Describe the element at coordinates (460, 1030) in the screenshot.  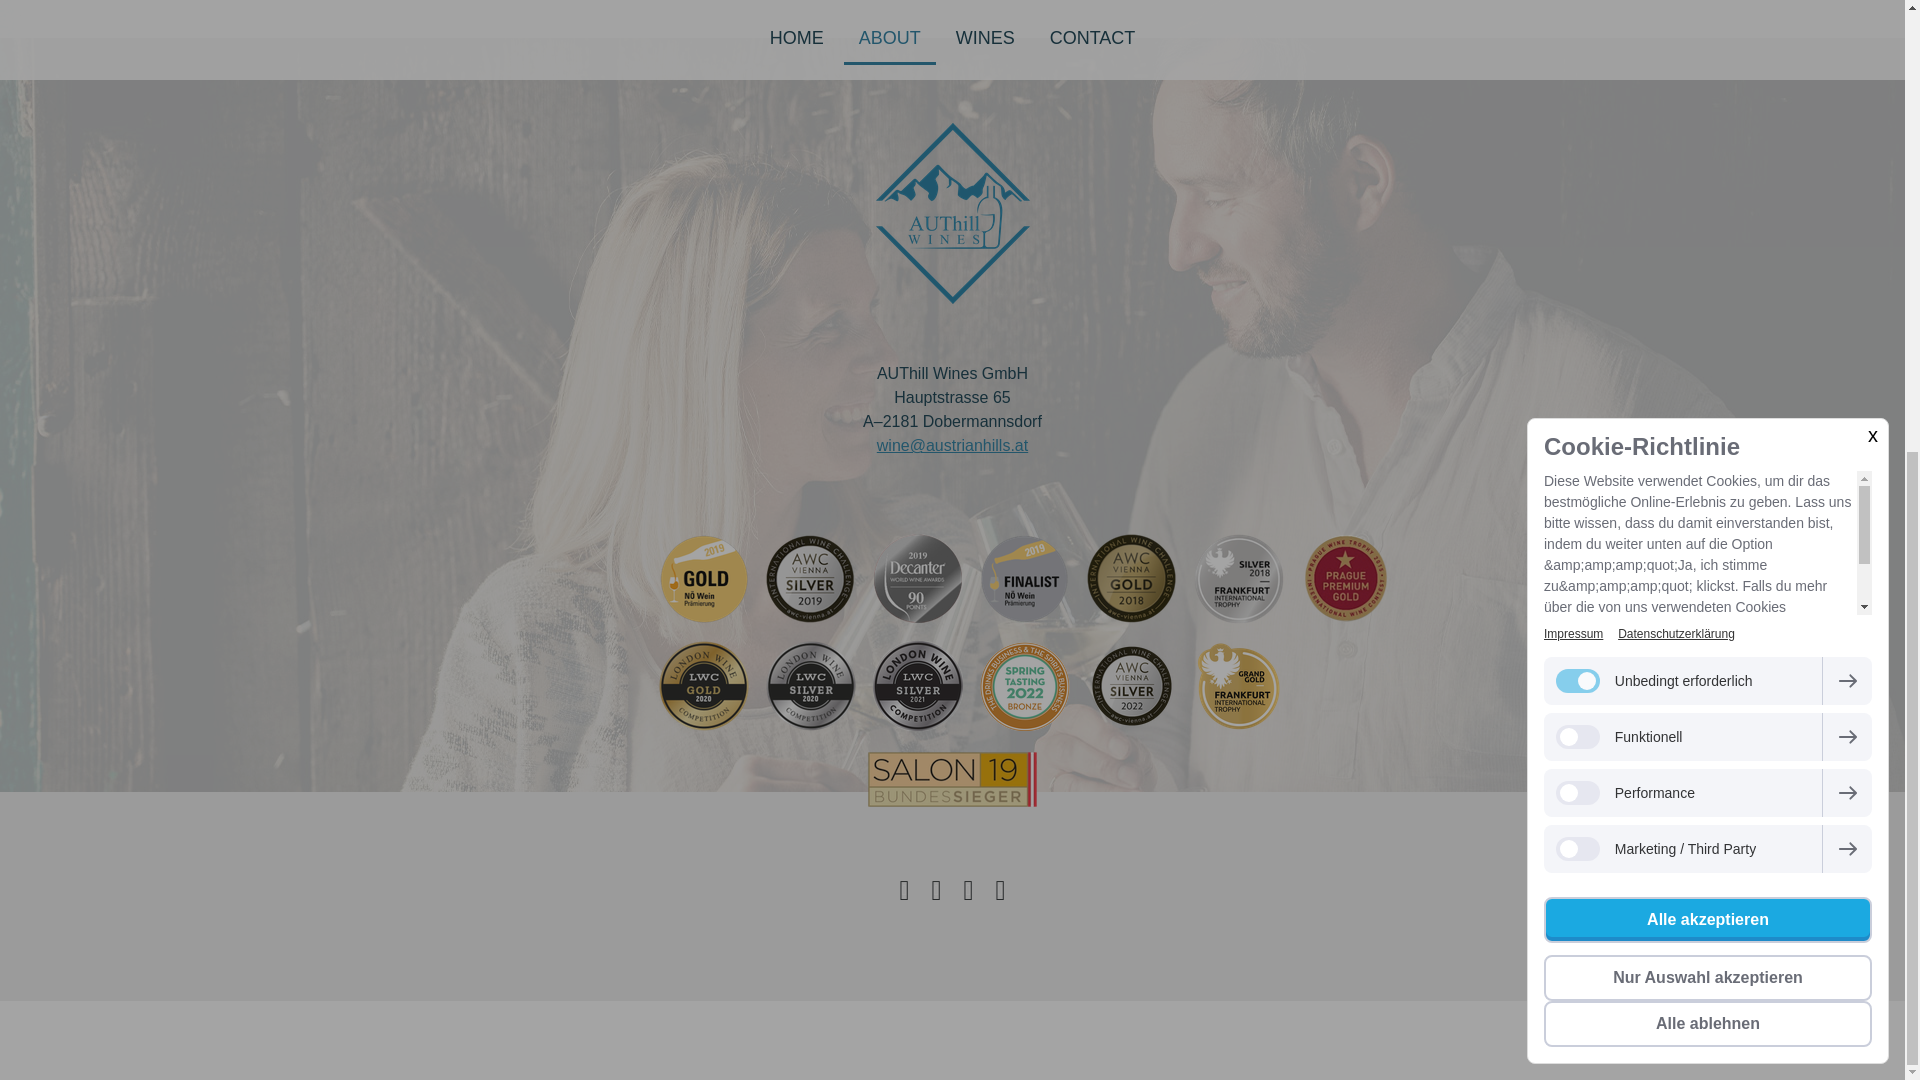
I see `Impressum` at that location.